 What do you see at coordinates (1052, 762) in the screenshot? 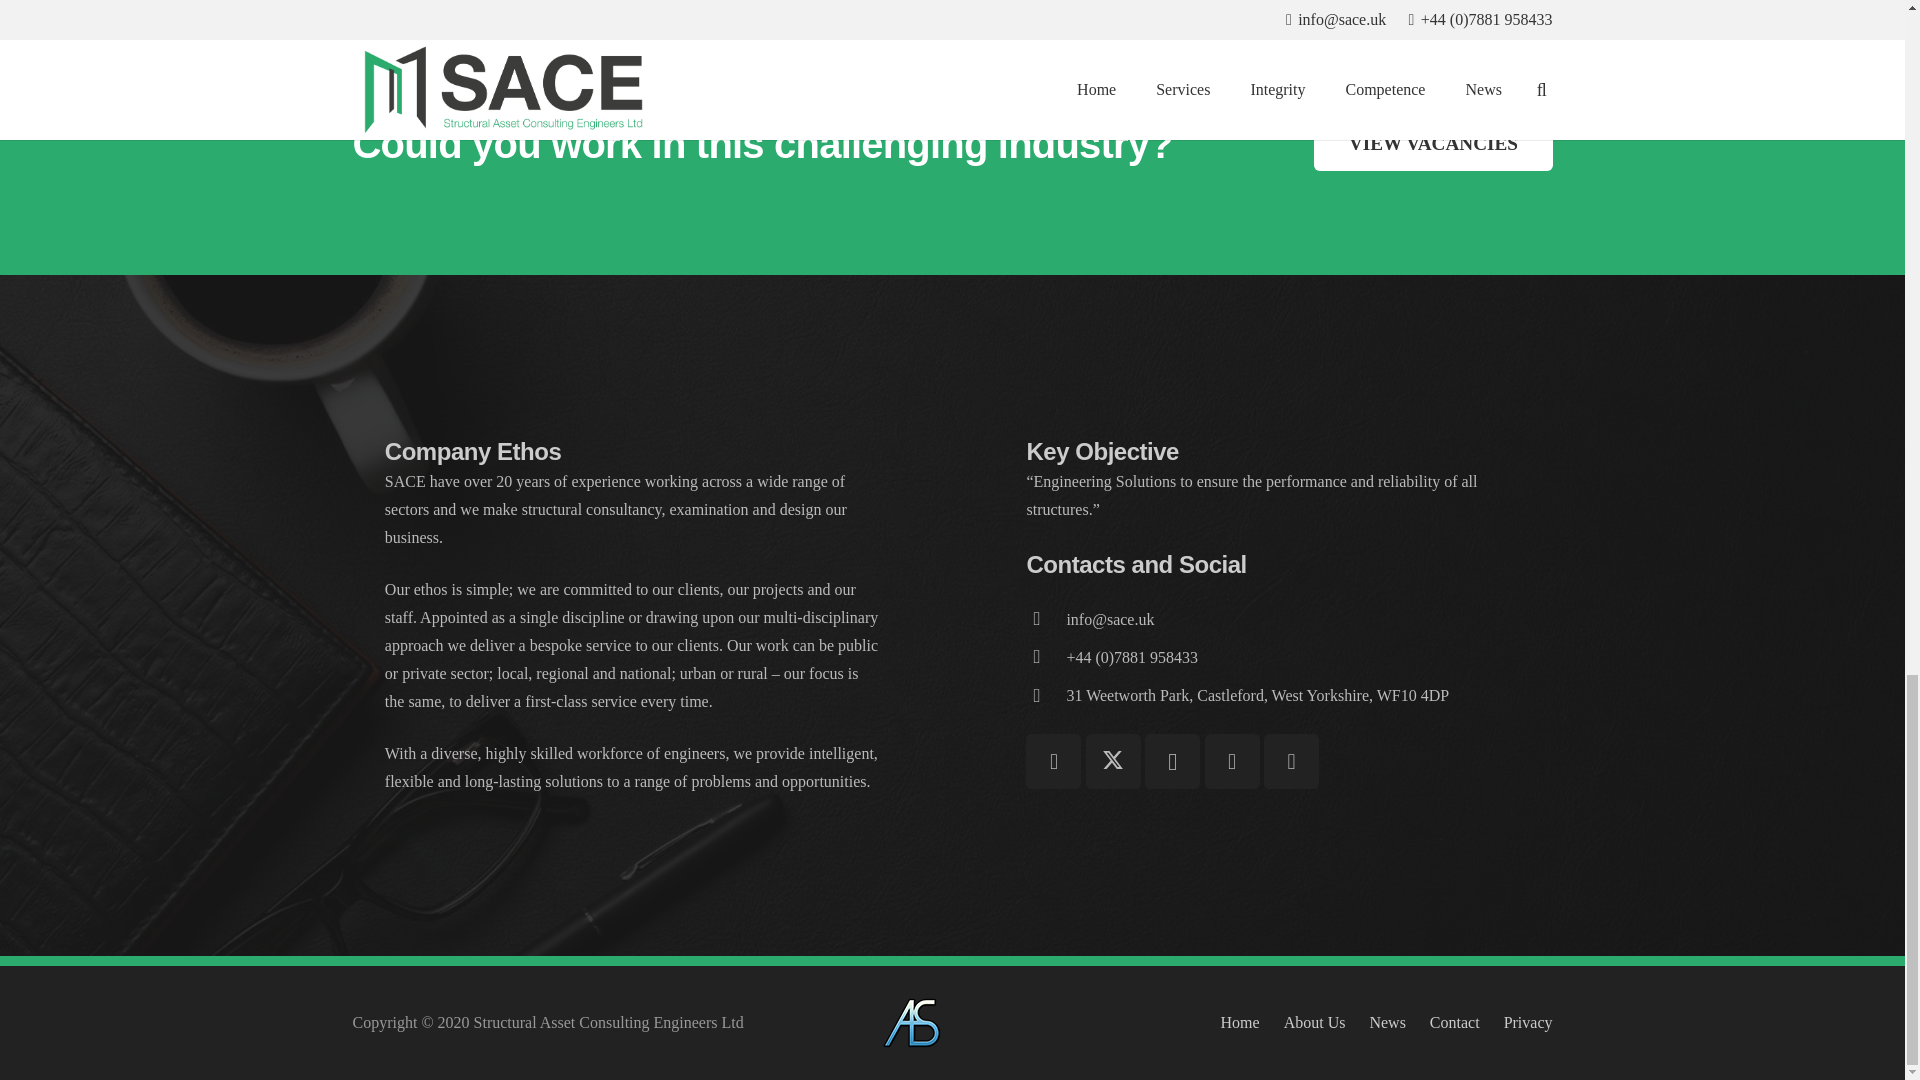
I see `Facebook` at bounding box center [1052, 762].